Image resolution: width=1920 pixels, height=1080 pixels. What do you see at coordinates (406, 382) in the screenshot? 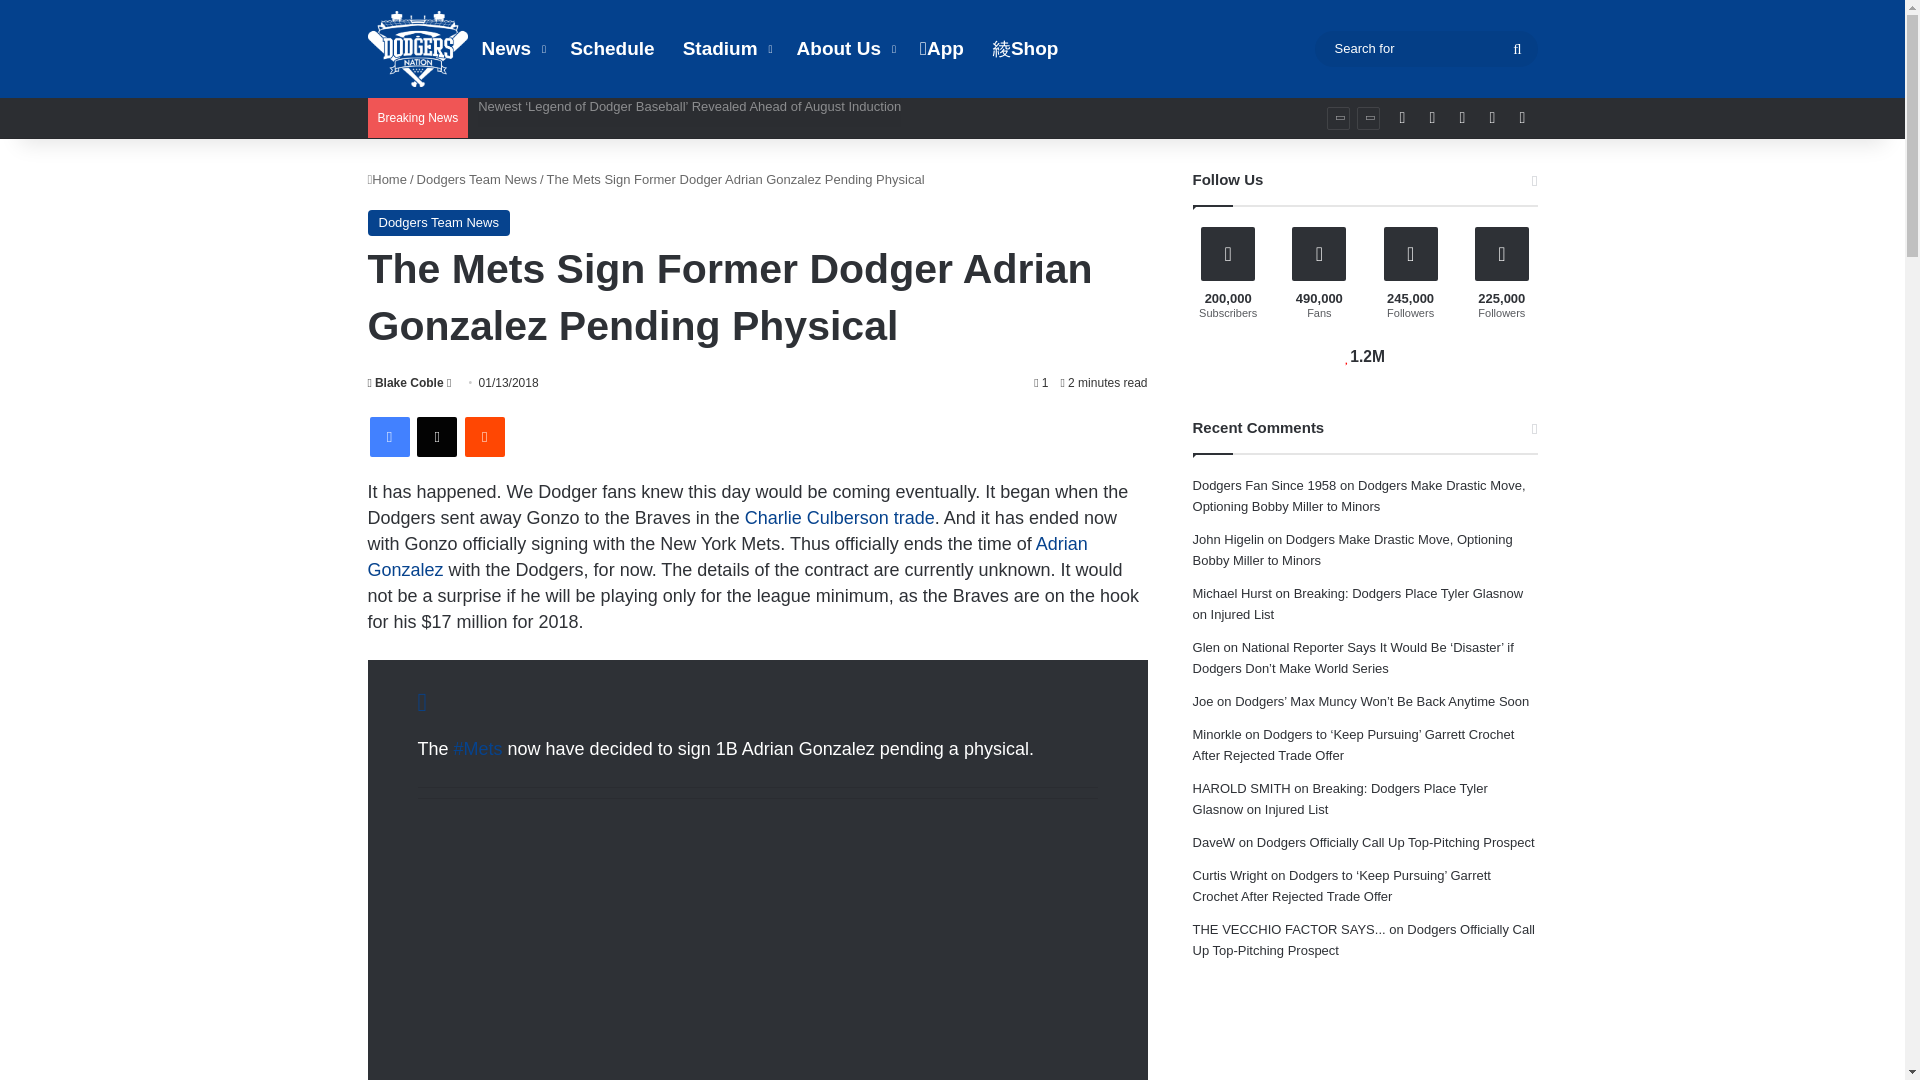
I see `Blake Coble` at bounding box center [406, 382].